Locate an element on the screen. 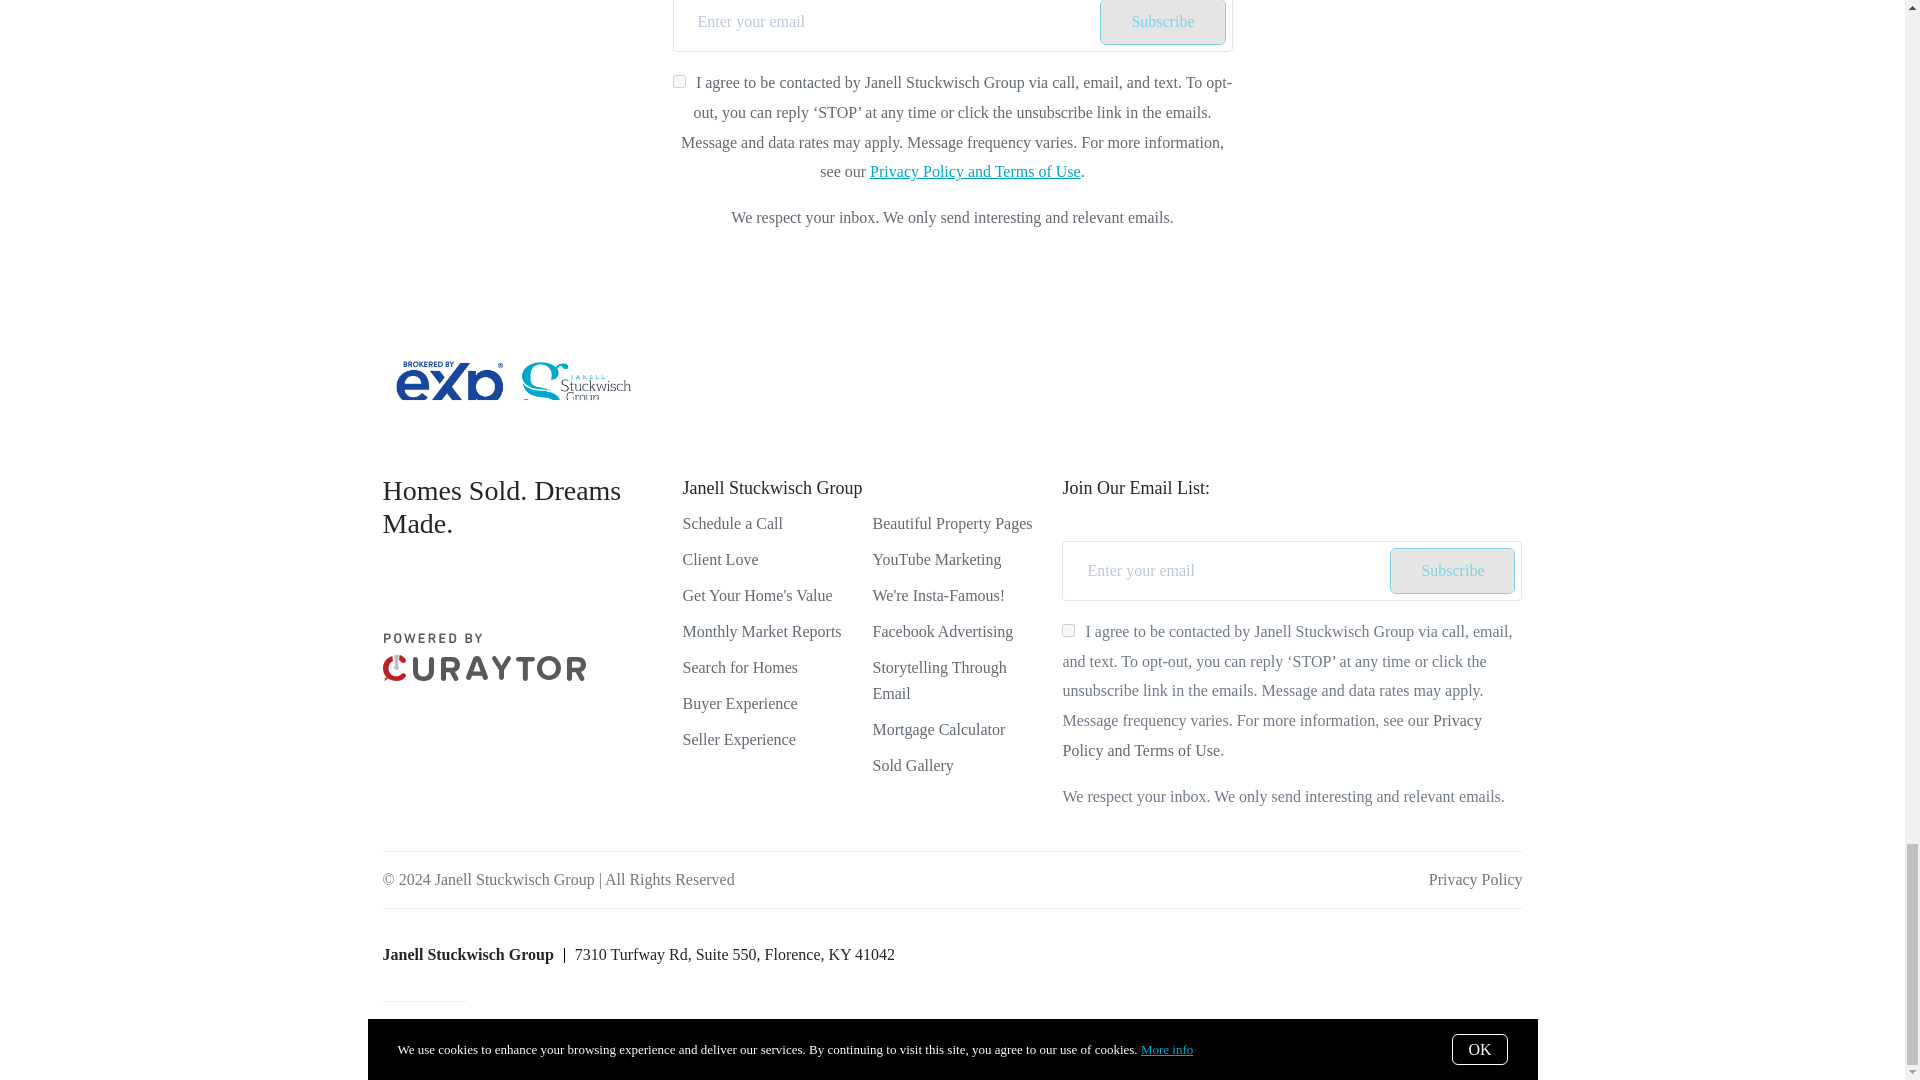 This screenshot has height=1080, width=1920. Search for Homes is located at coordinates (740, 667).